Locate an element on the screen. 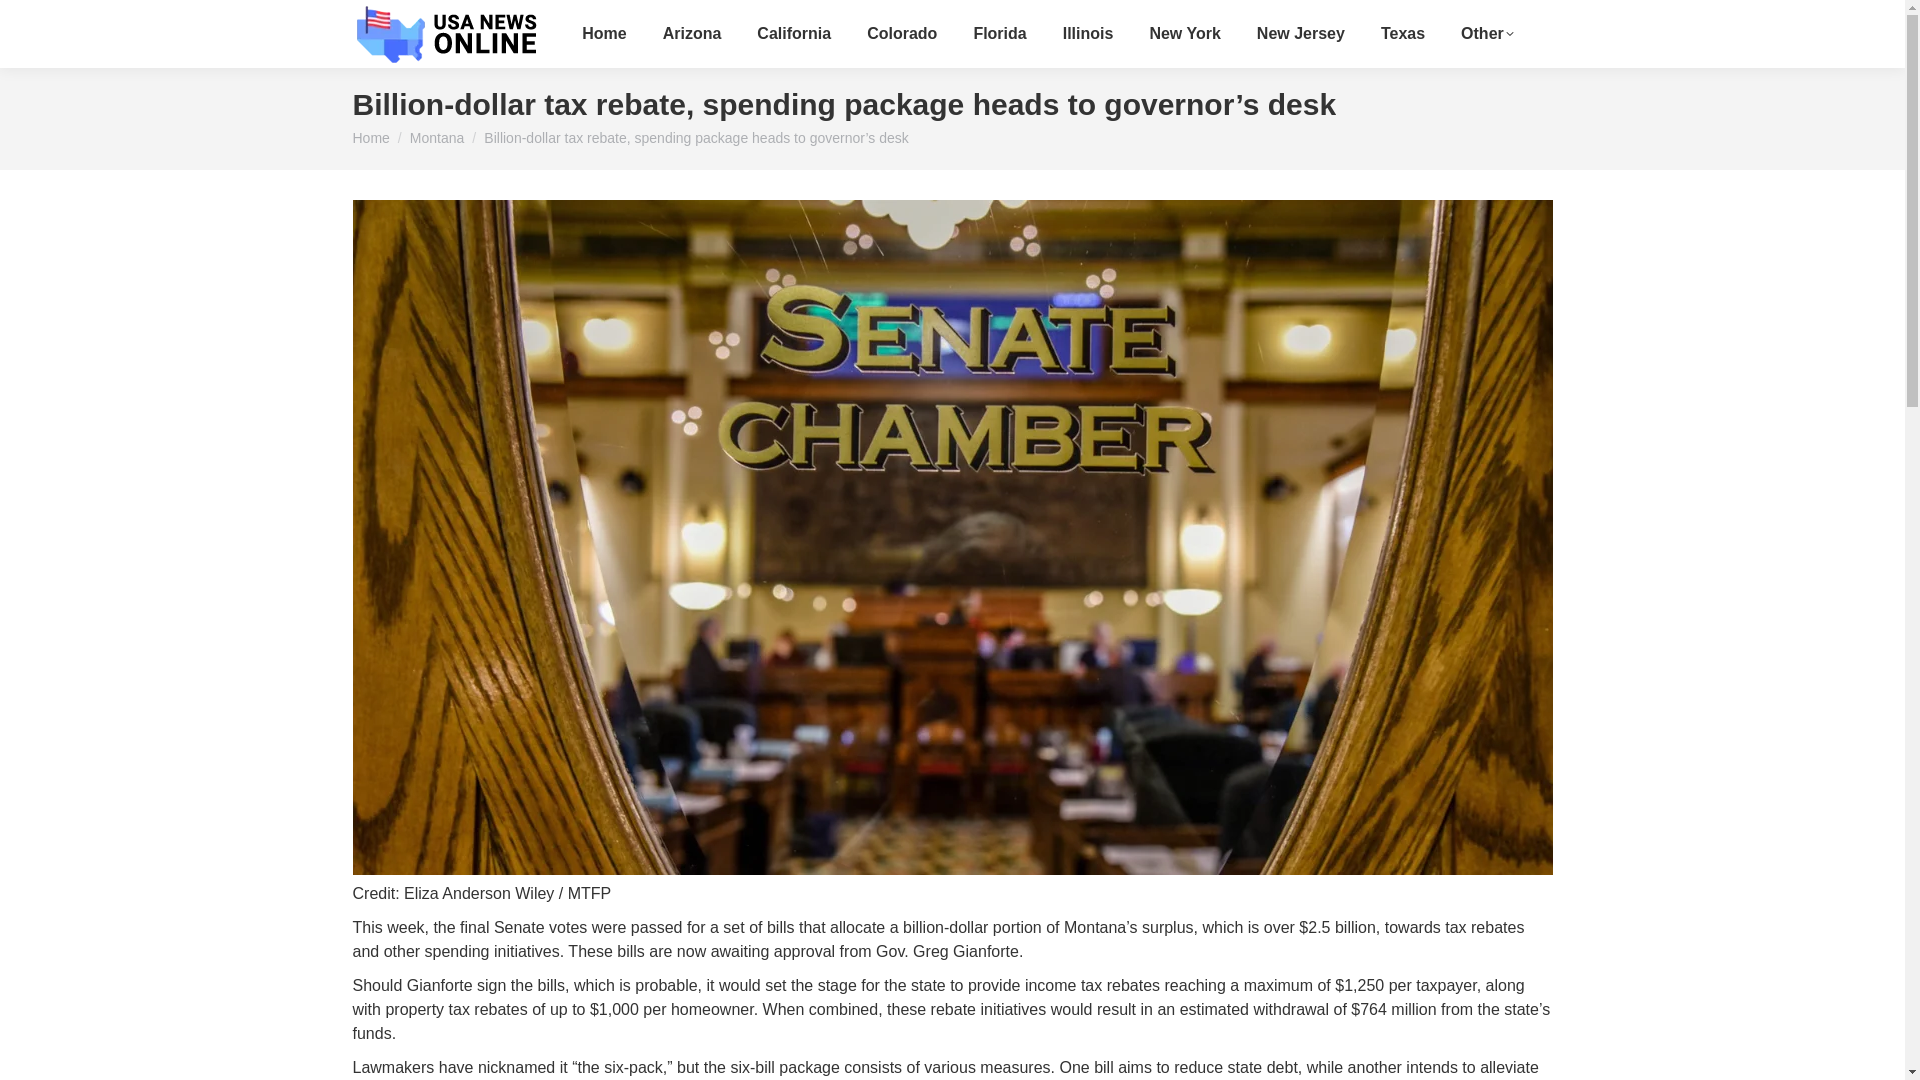 The image size is (1920, 1080). Home is located at coordinates (370, 137).